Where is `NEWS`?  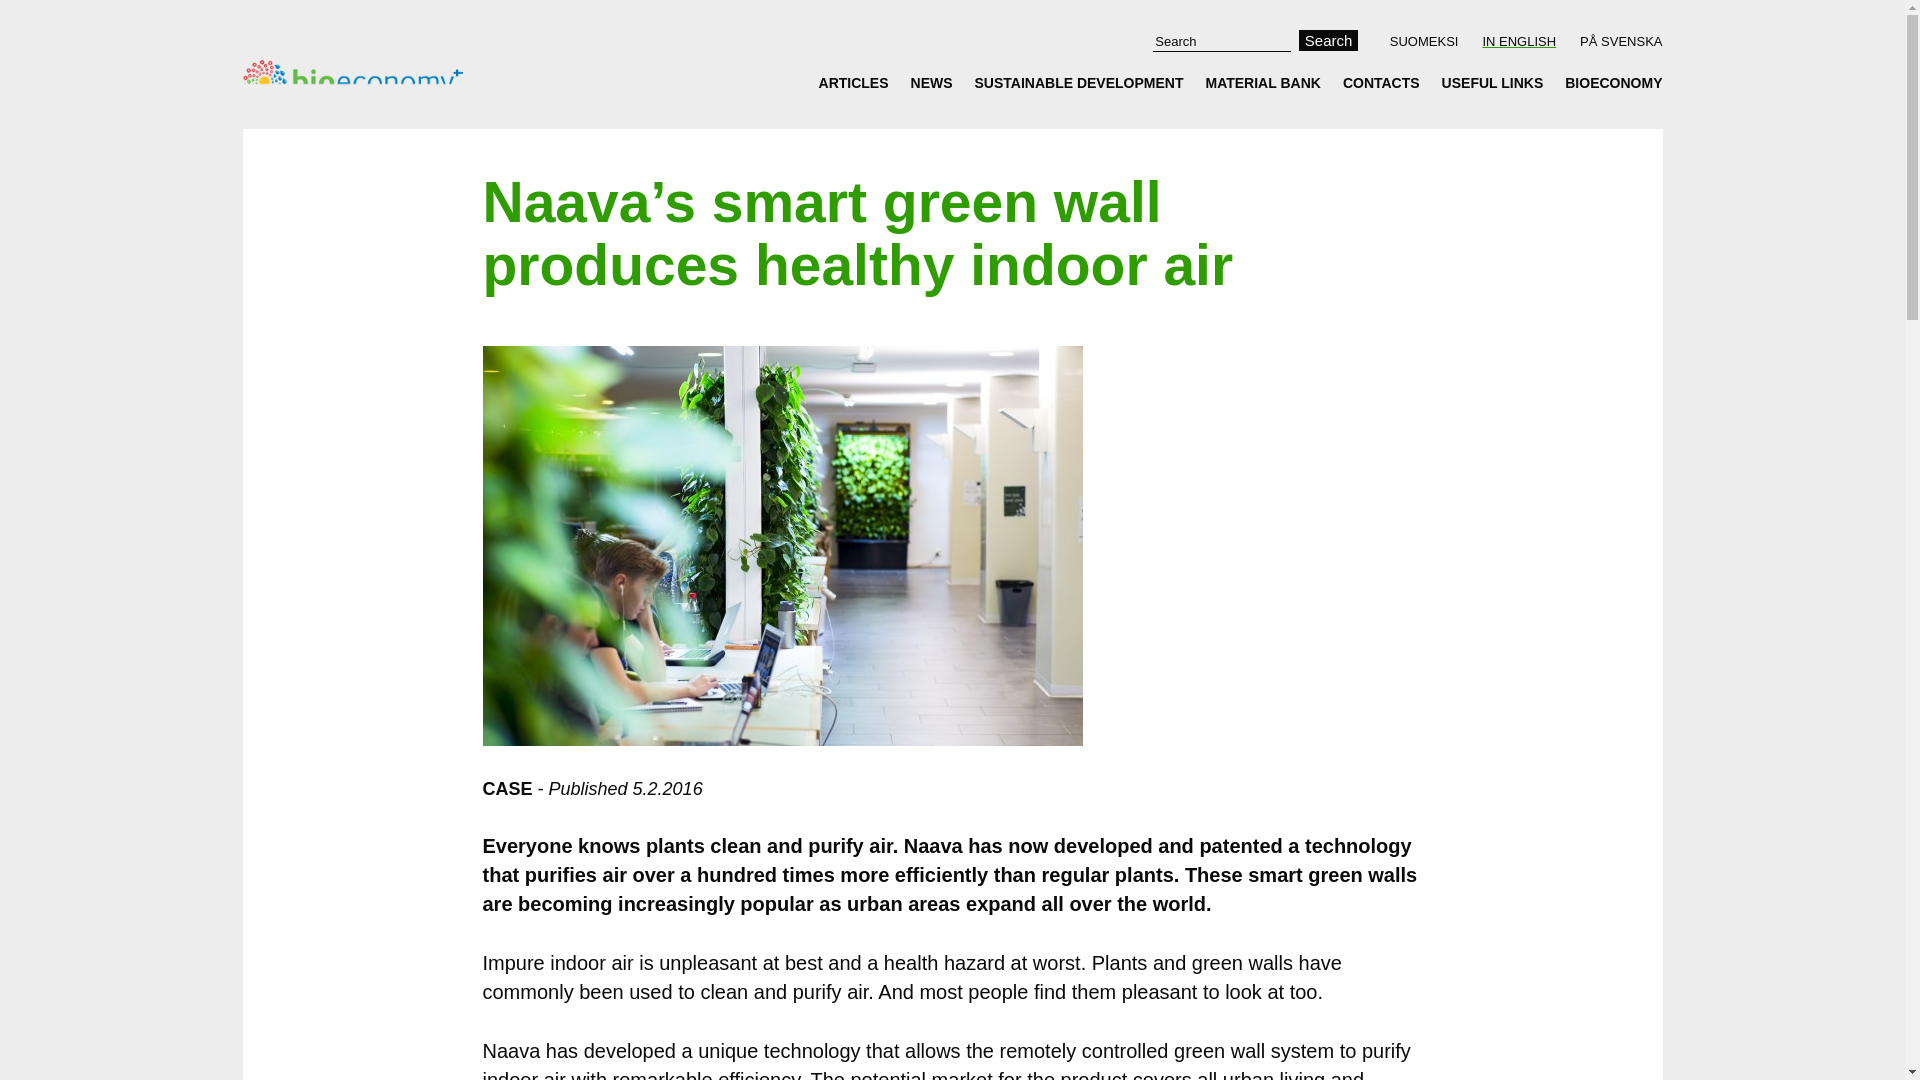 NEWS is located at coordinates (932, 82).